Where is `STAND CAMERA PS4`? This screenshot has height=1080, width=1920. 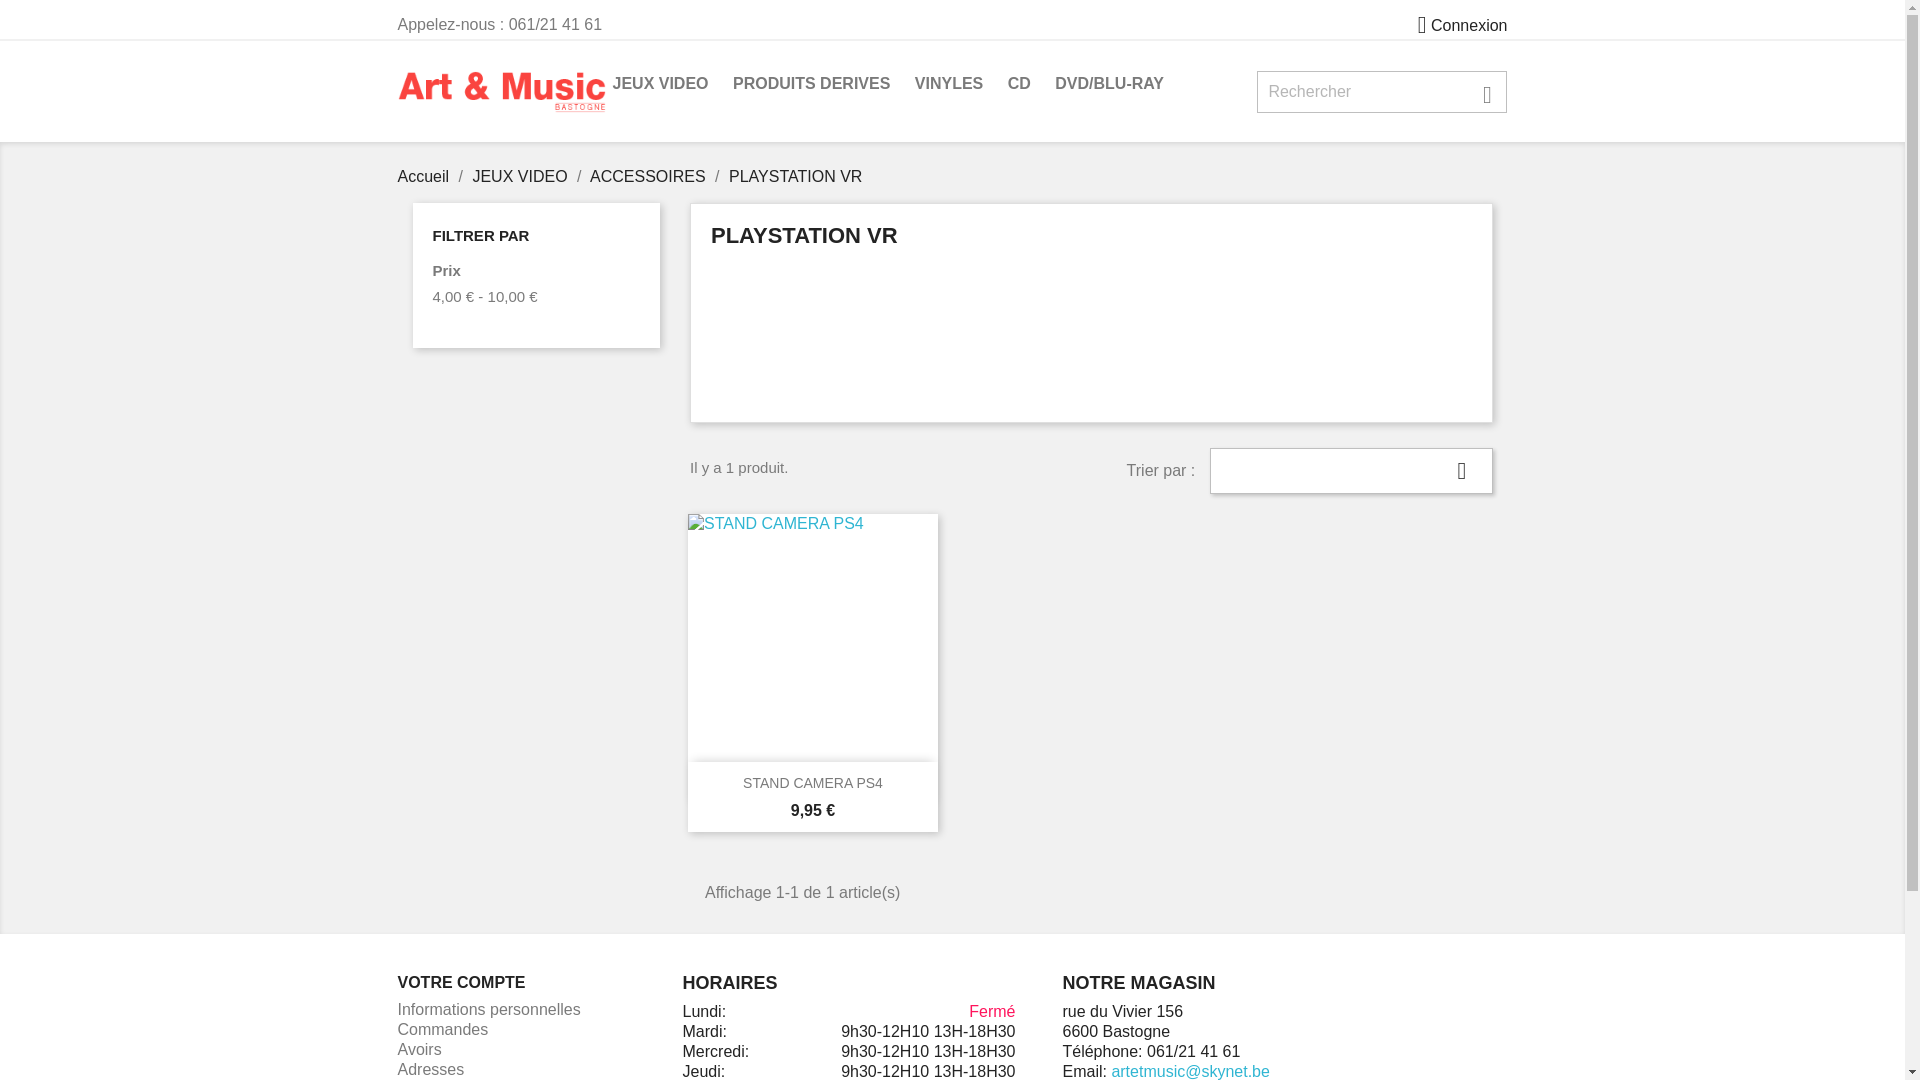 STAND CAMERA PS4 is located at coordinates (813, 783).